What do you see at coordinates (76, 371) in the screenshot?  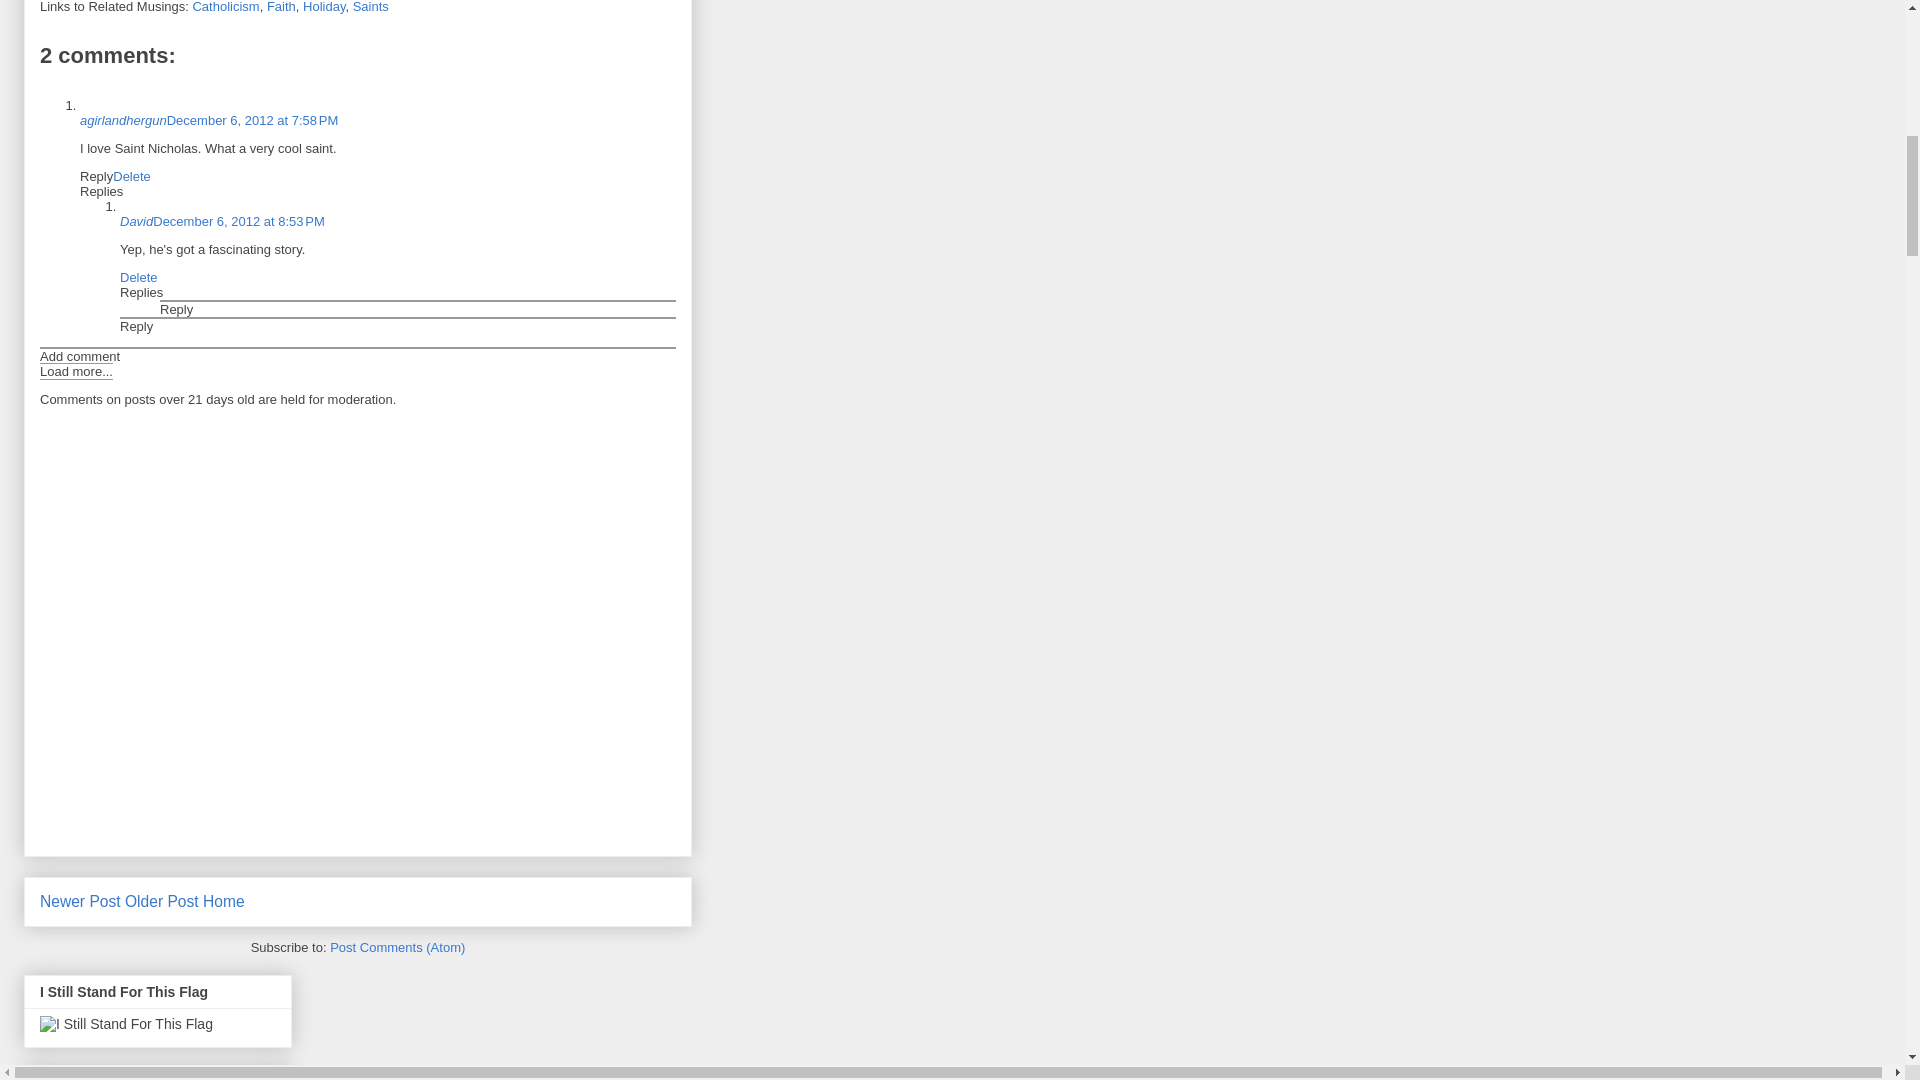 I see `Load more...` at bounding box center [76, 371].